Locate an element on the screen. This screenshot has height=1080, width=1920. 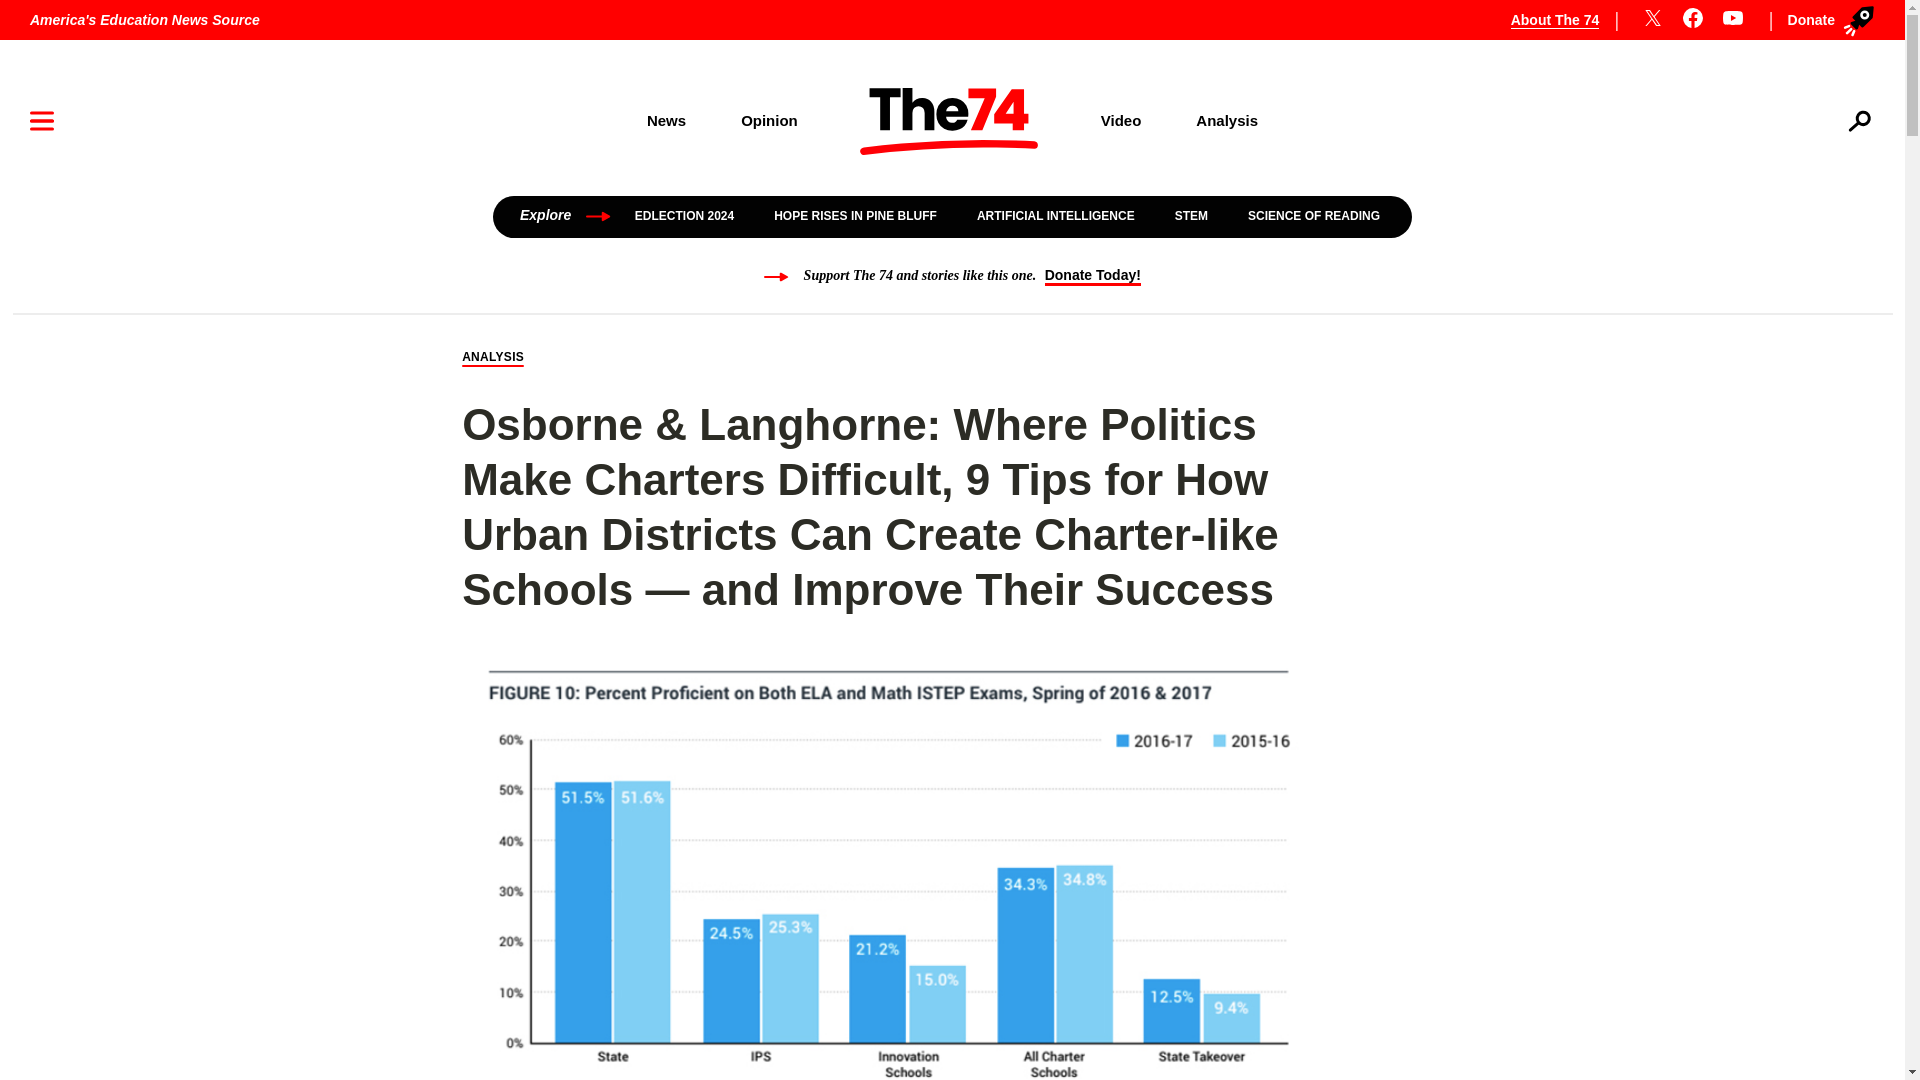
News is located at coordinates (665, 120).